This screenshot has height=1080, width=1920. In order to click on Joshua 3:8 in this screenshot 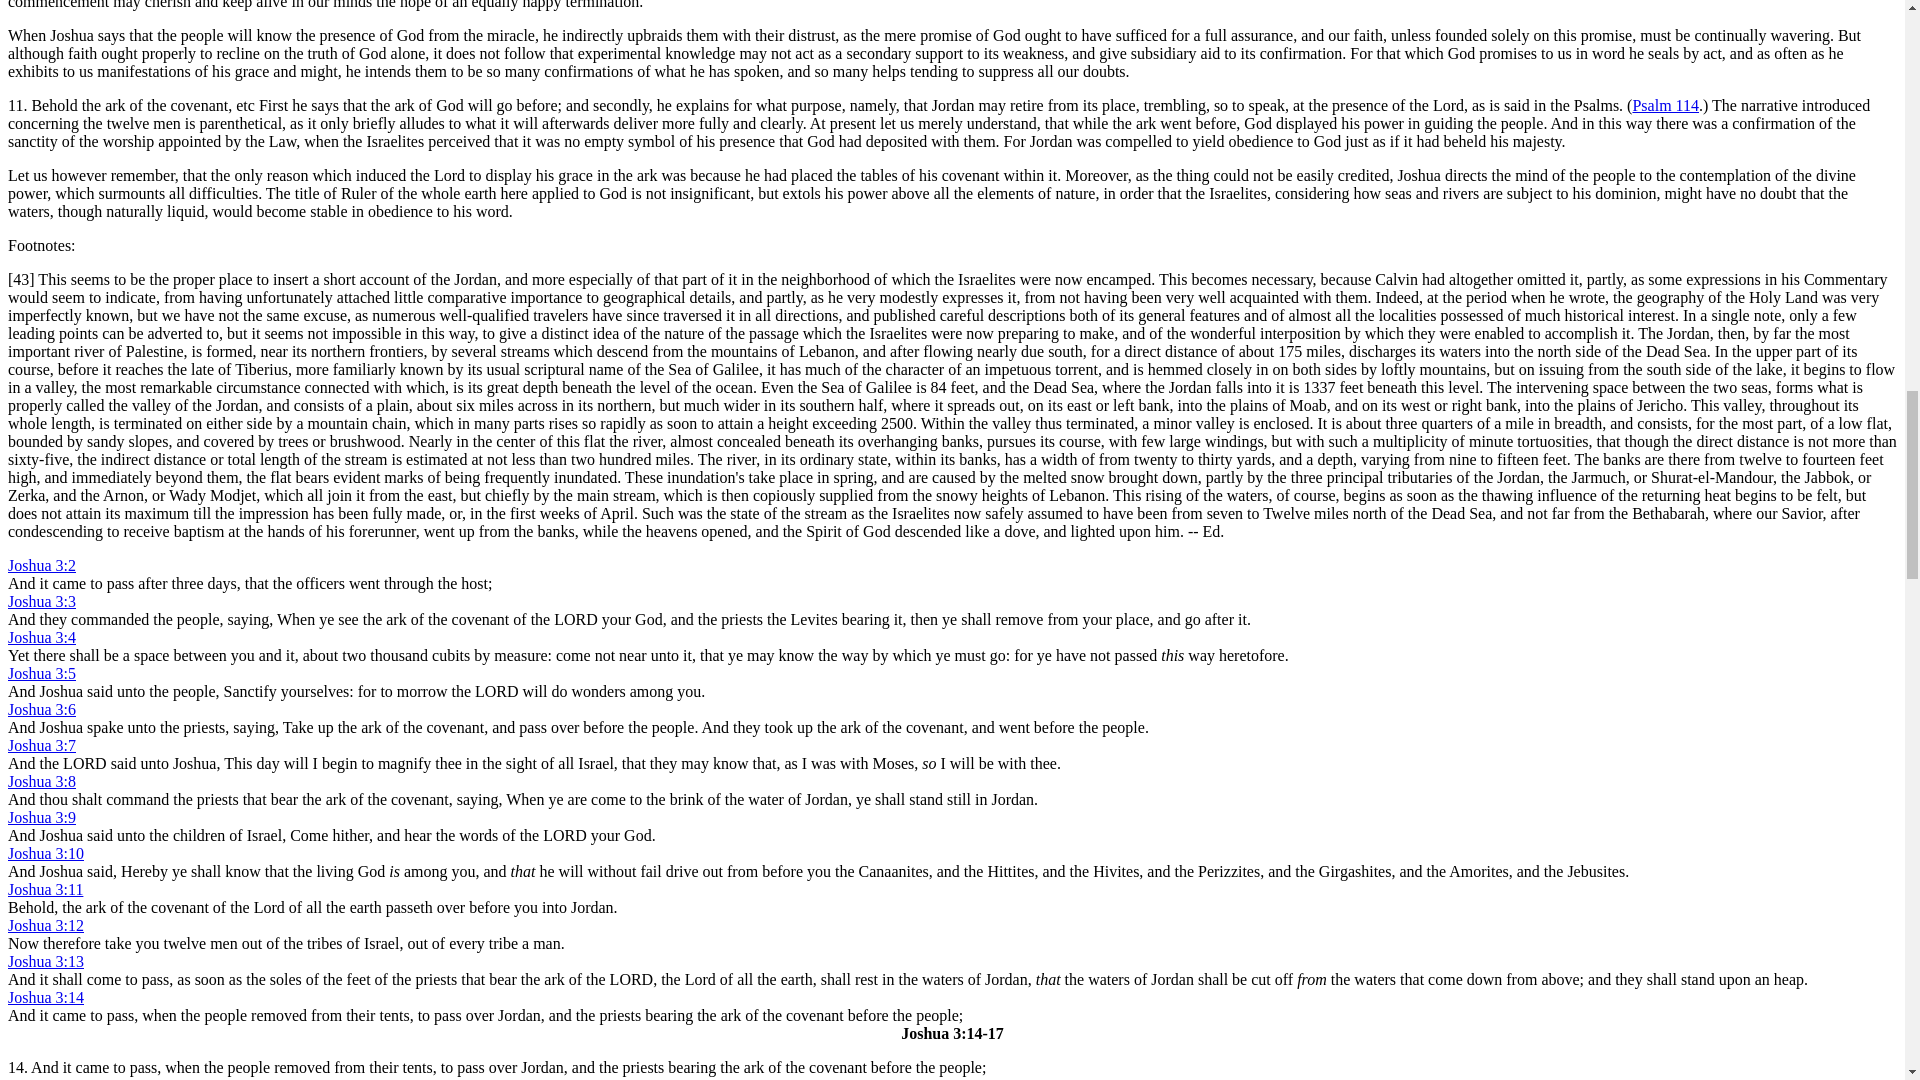, I will do `click(42, 781)`.